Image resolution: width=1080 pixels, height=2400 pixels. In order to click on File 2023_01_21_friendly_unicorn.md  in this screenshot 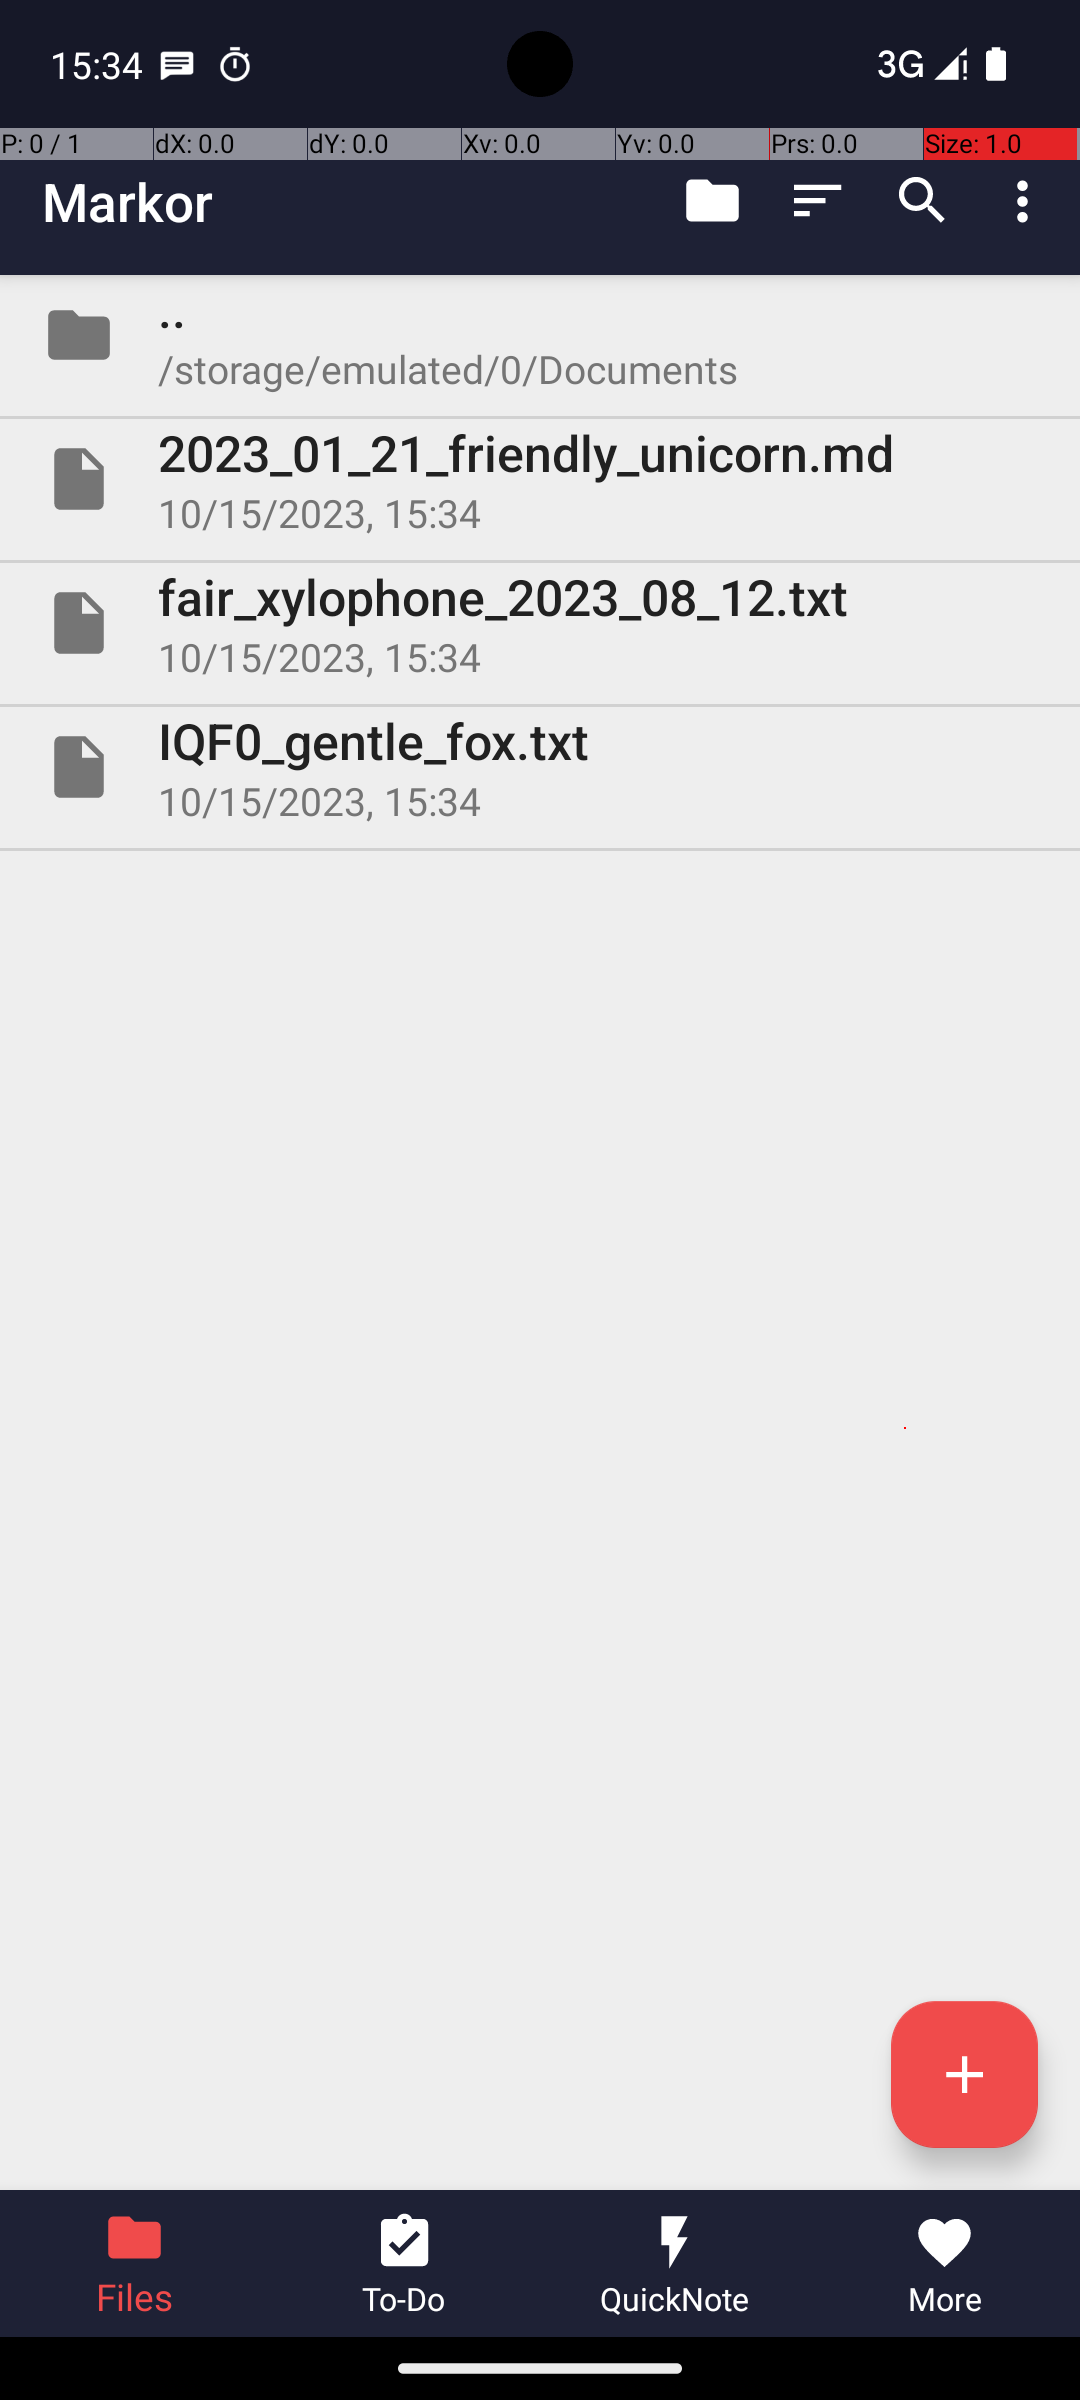, I will do `click(540, 479)`.